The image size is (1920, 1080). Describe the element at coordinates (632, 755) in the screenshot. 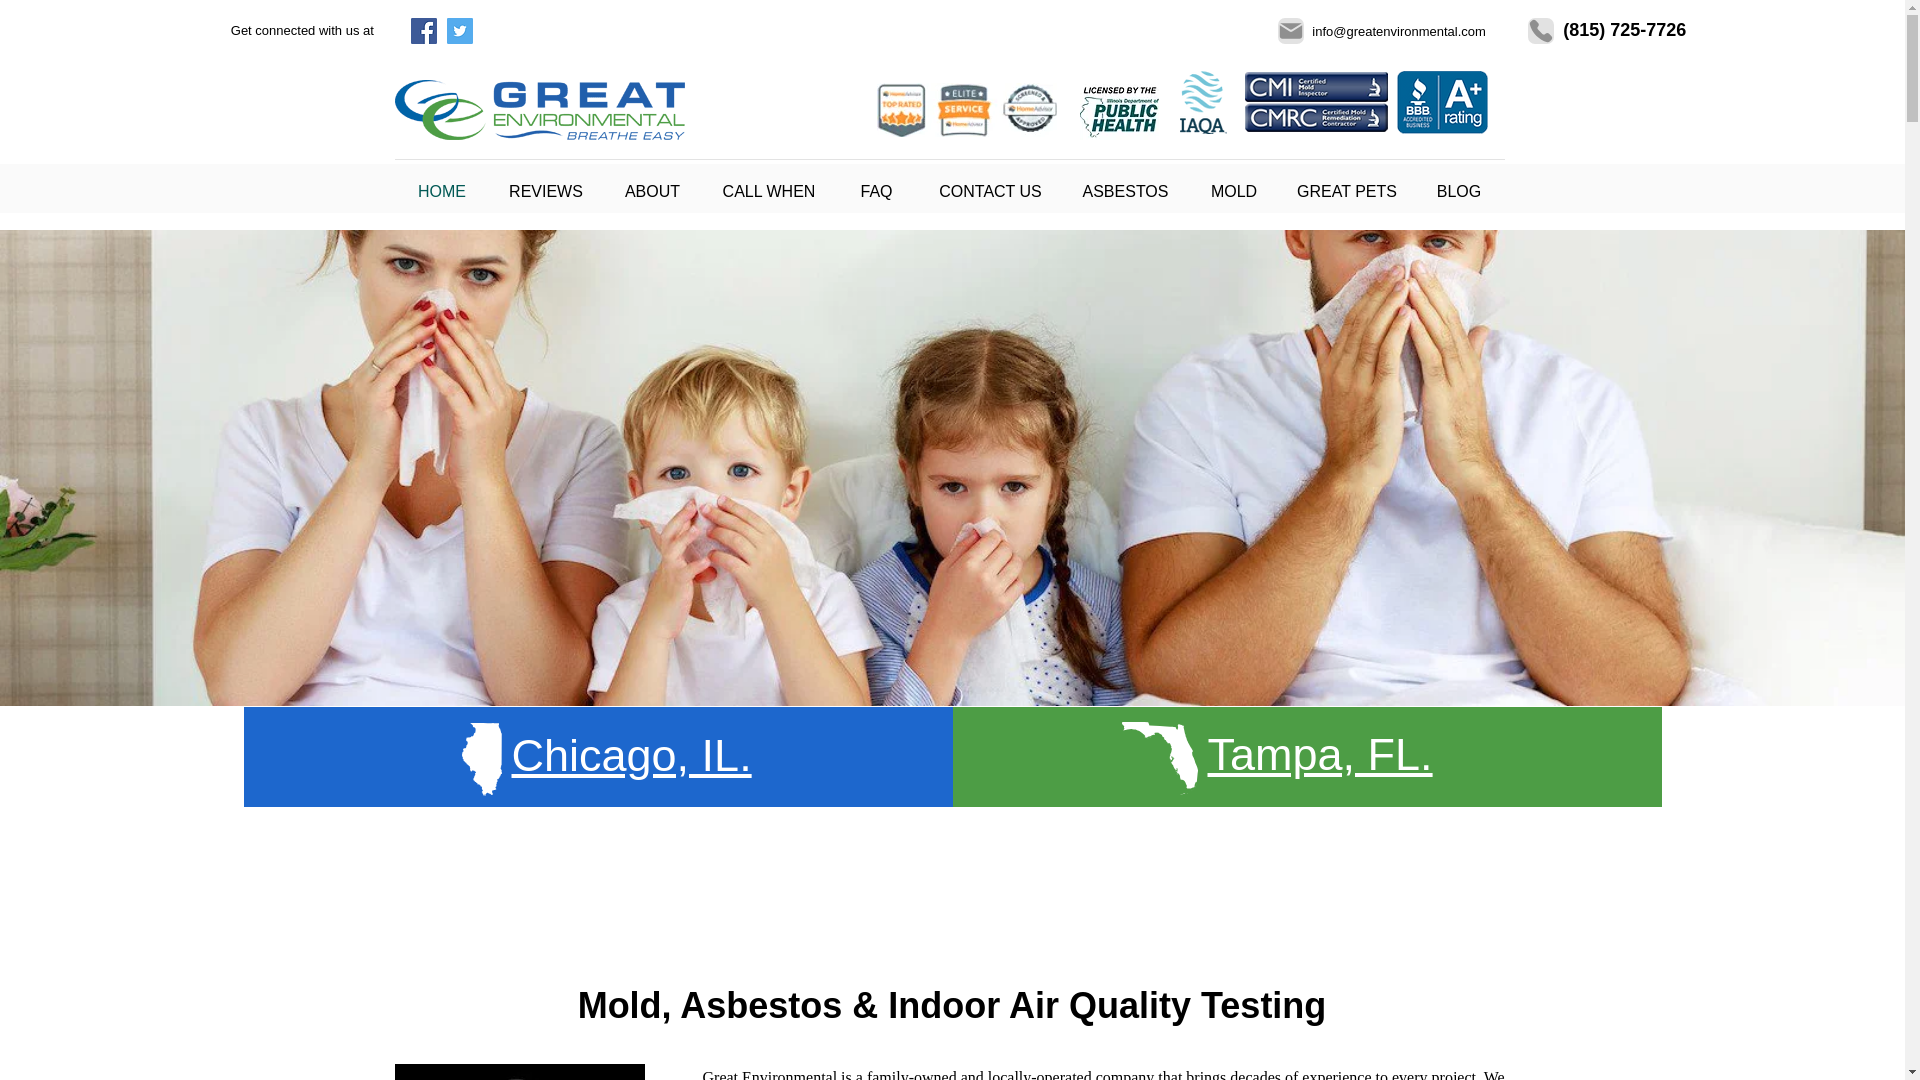

I see `Chicago, IL.` at that location.